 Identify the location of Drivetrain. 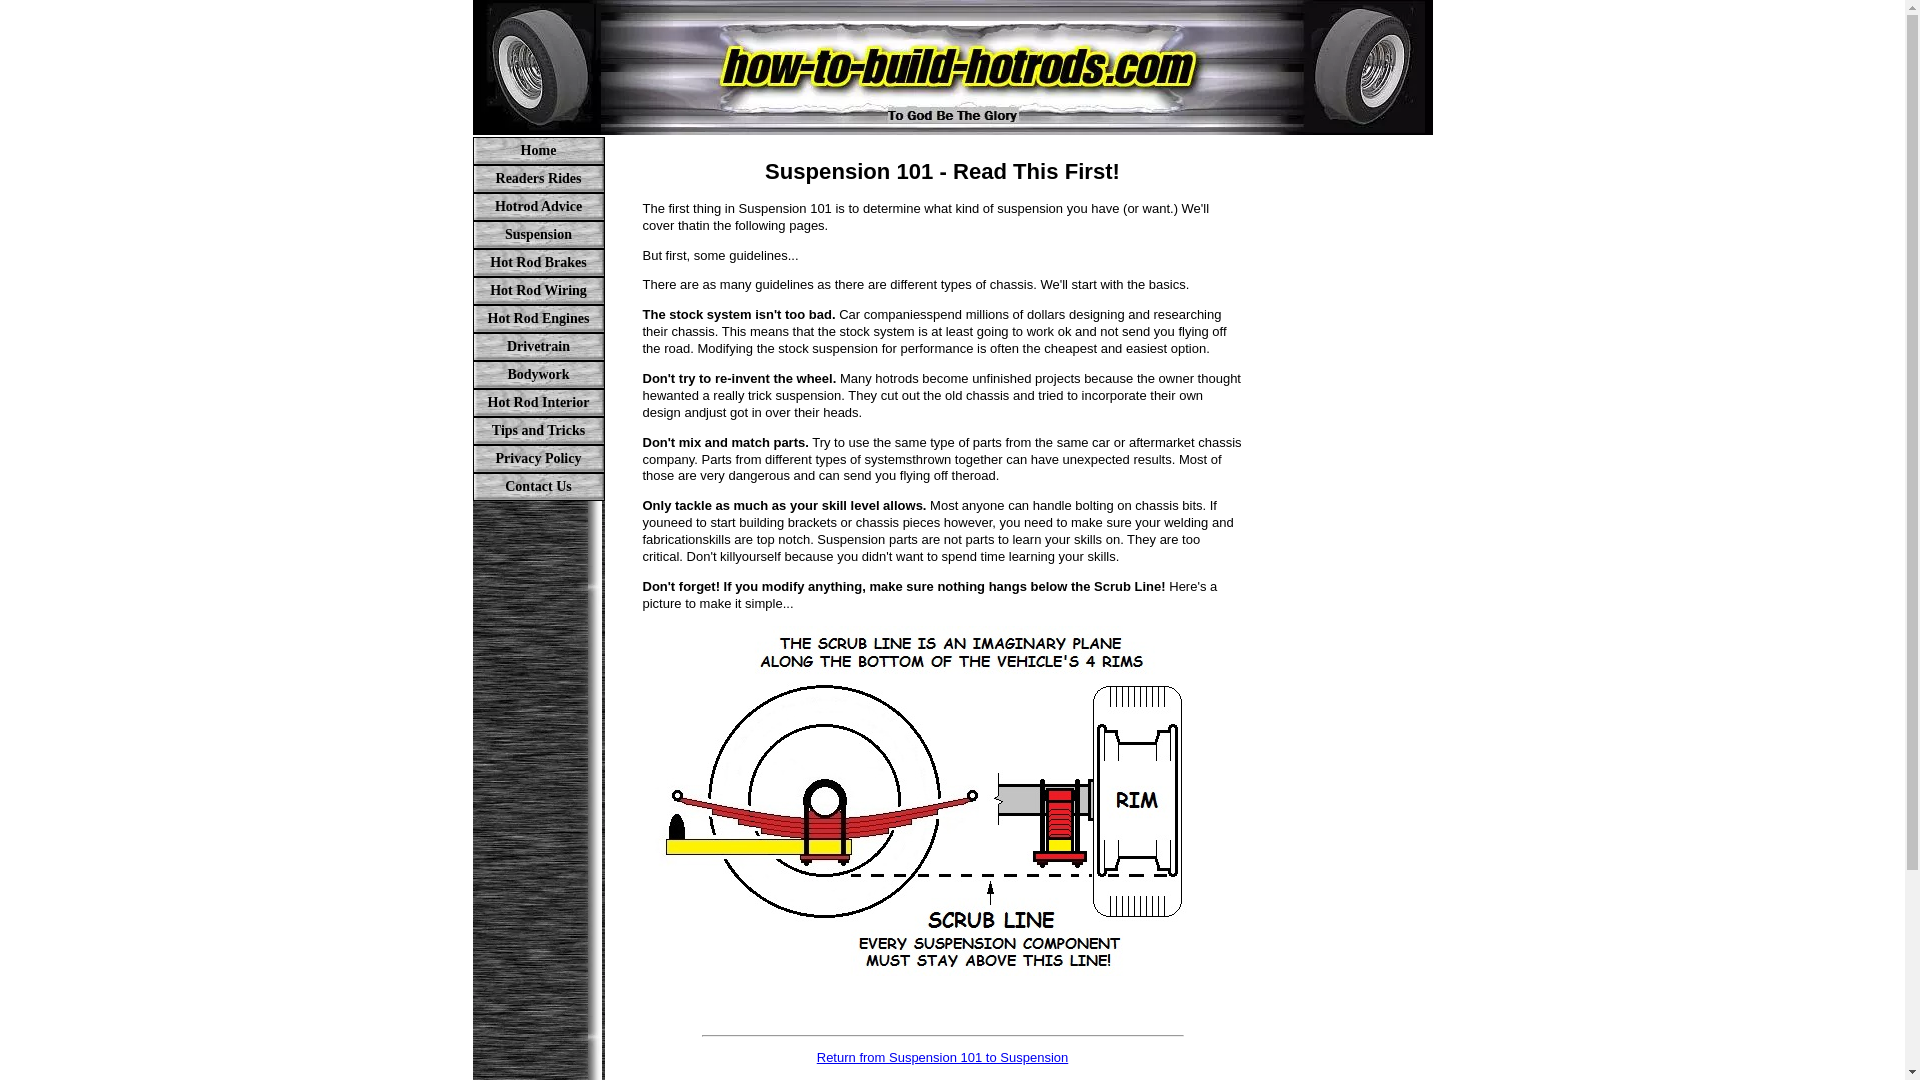
(538, 346).